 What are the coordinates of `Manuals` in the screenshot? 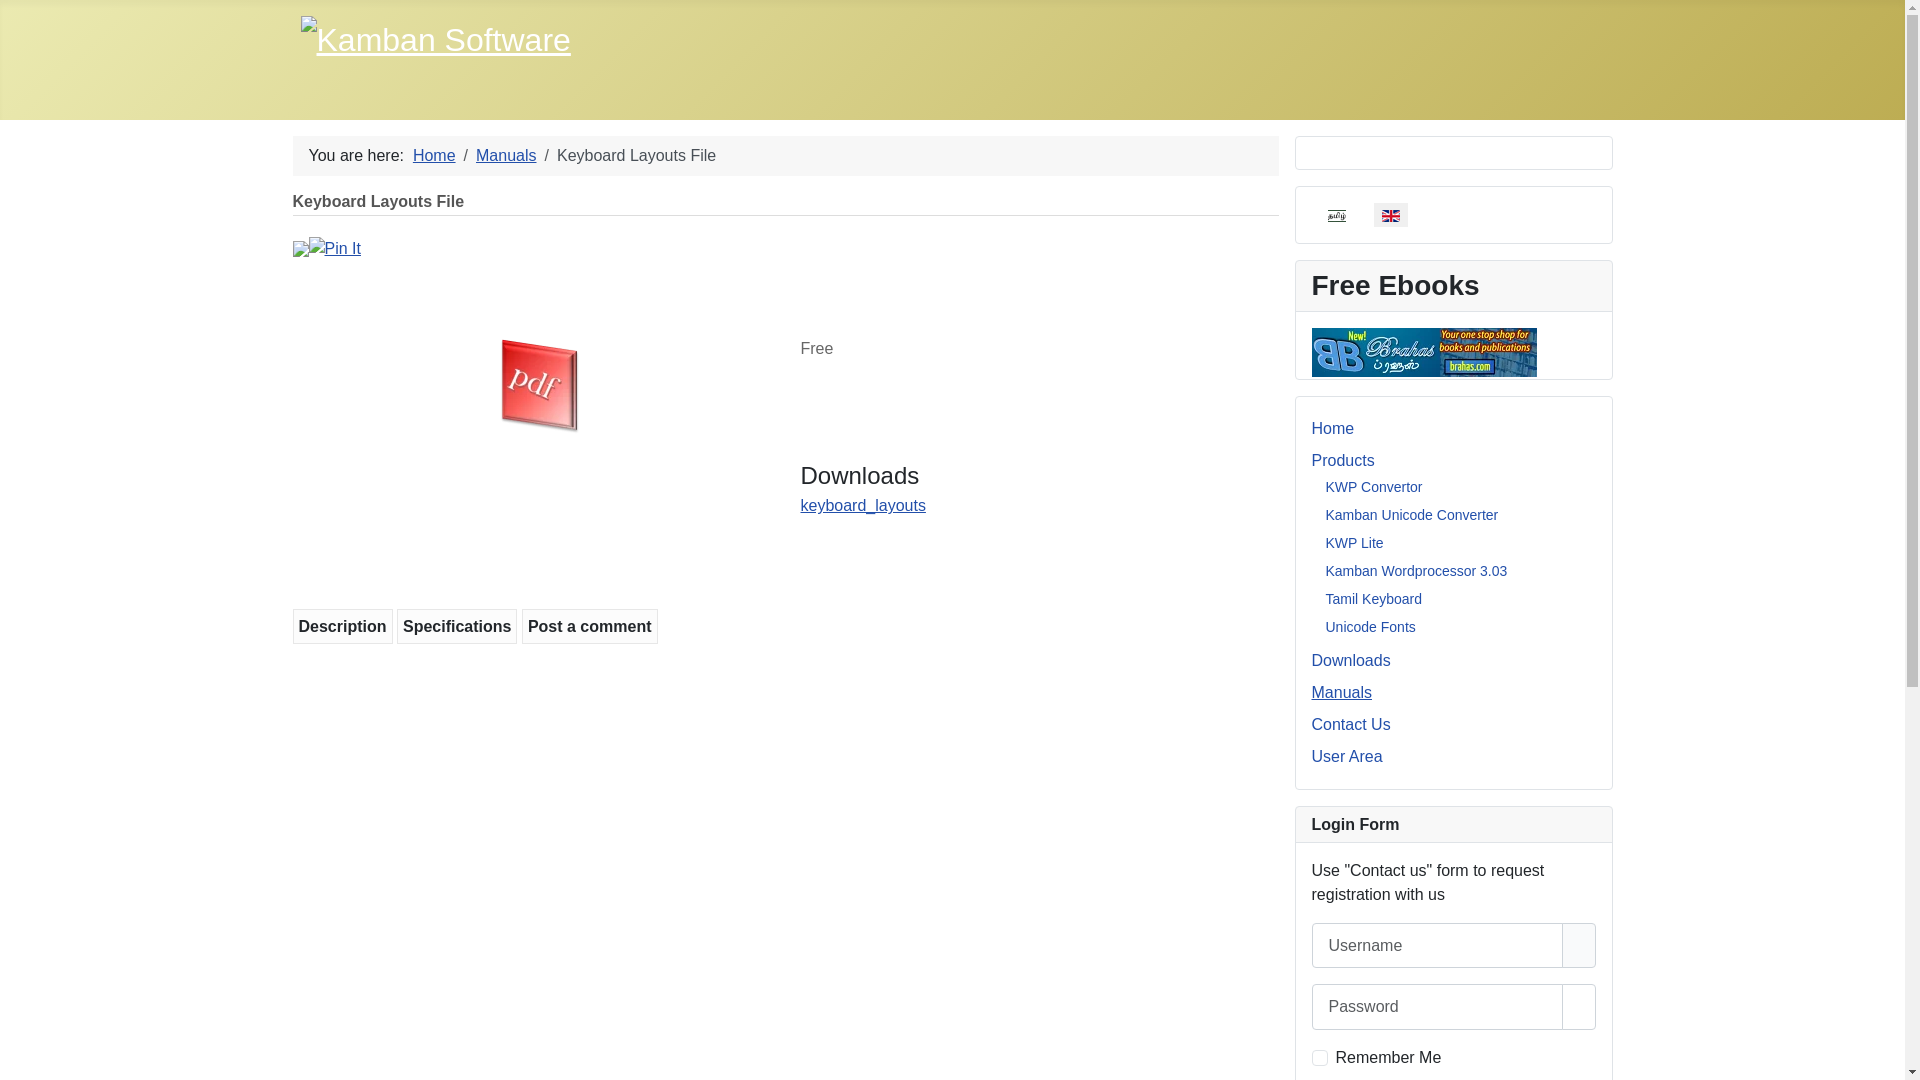 It's located at (1342, 692).